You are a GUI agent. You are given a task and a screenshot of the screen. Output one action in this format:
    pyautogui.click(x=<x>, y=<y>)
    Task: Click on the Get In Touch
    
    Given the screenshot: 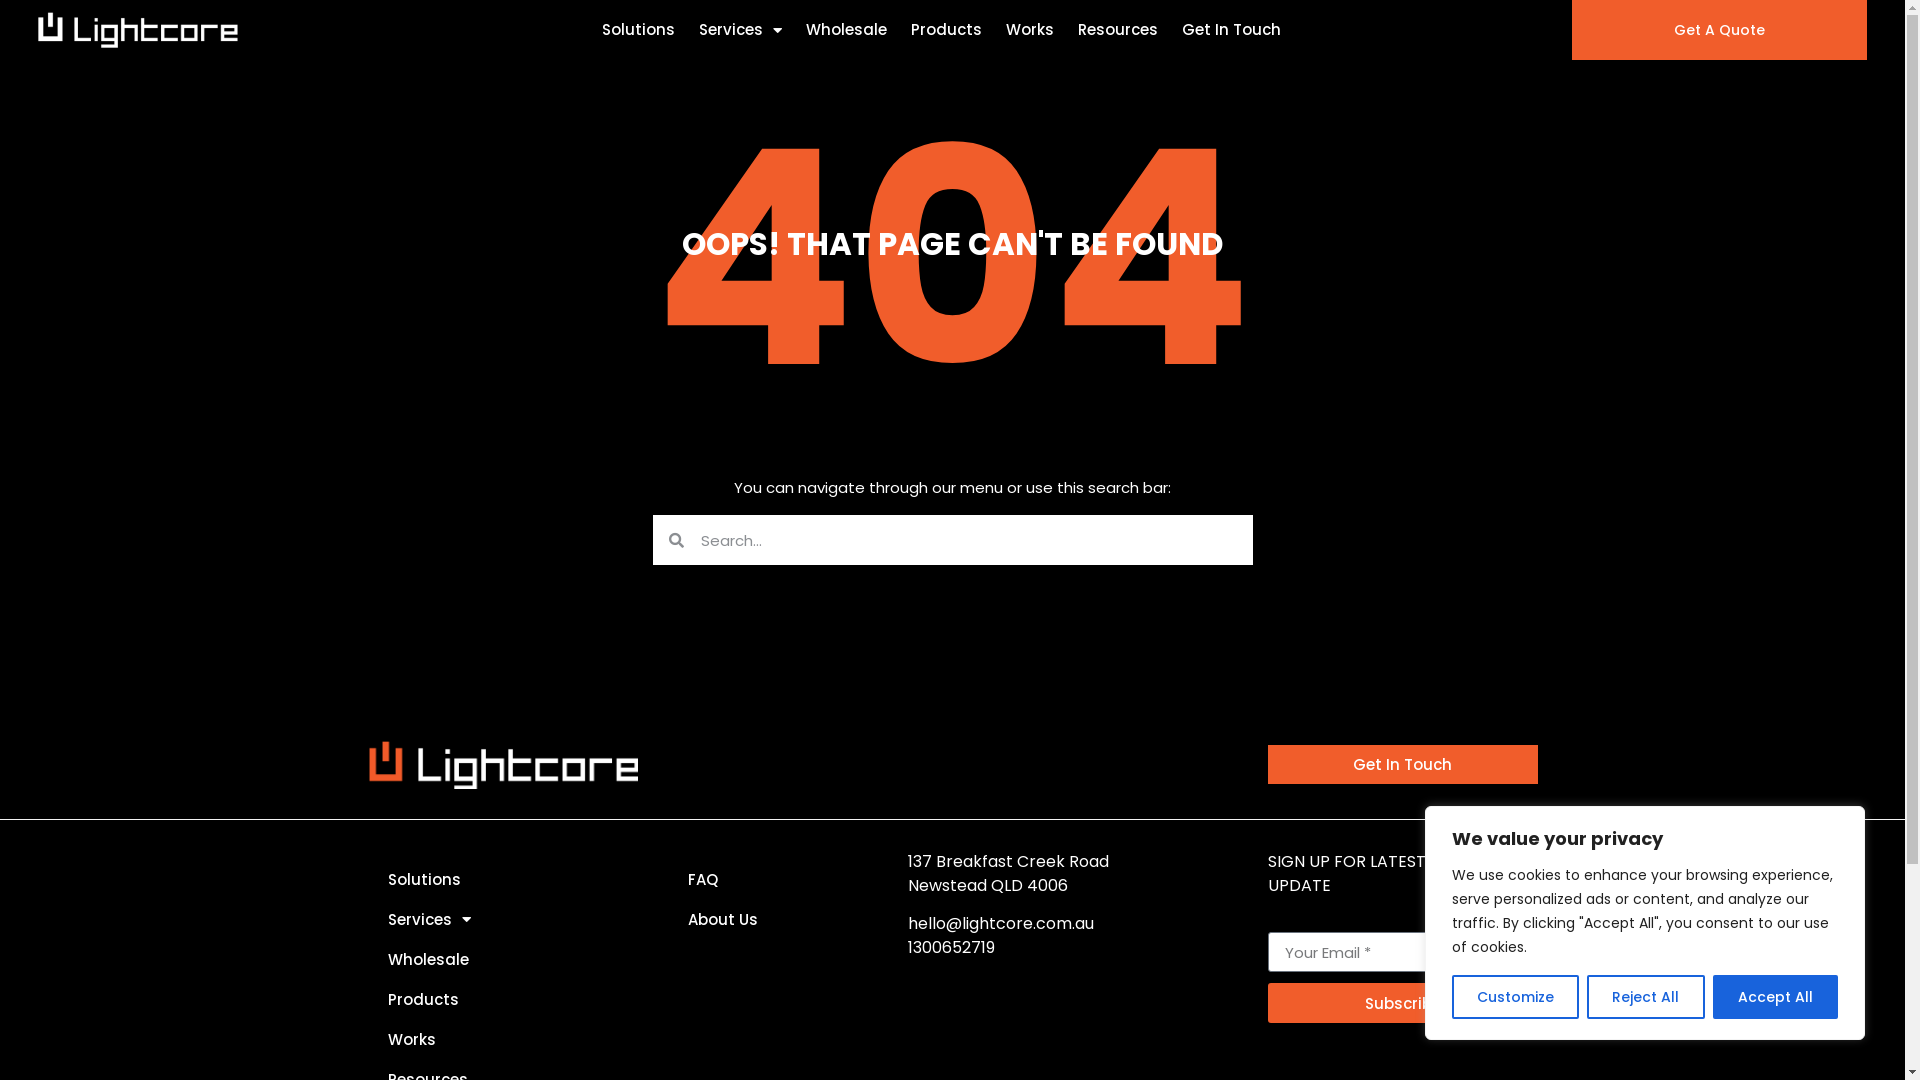 What is the action you would take?
    pyautogui.click(x=1403, y=764)
    